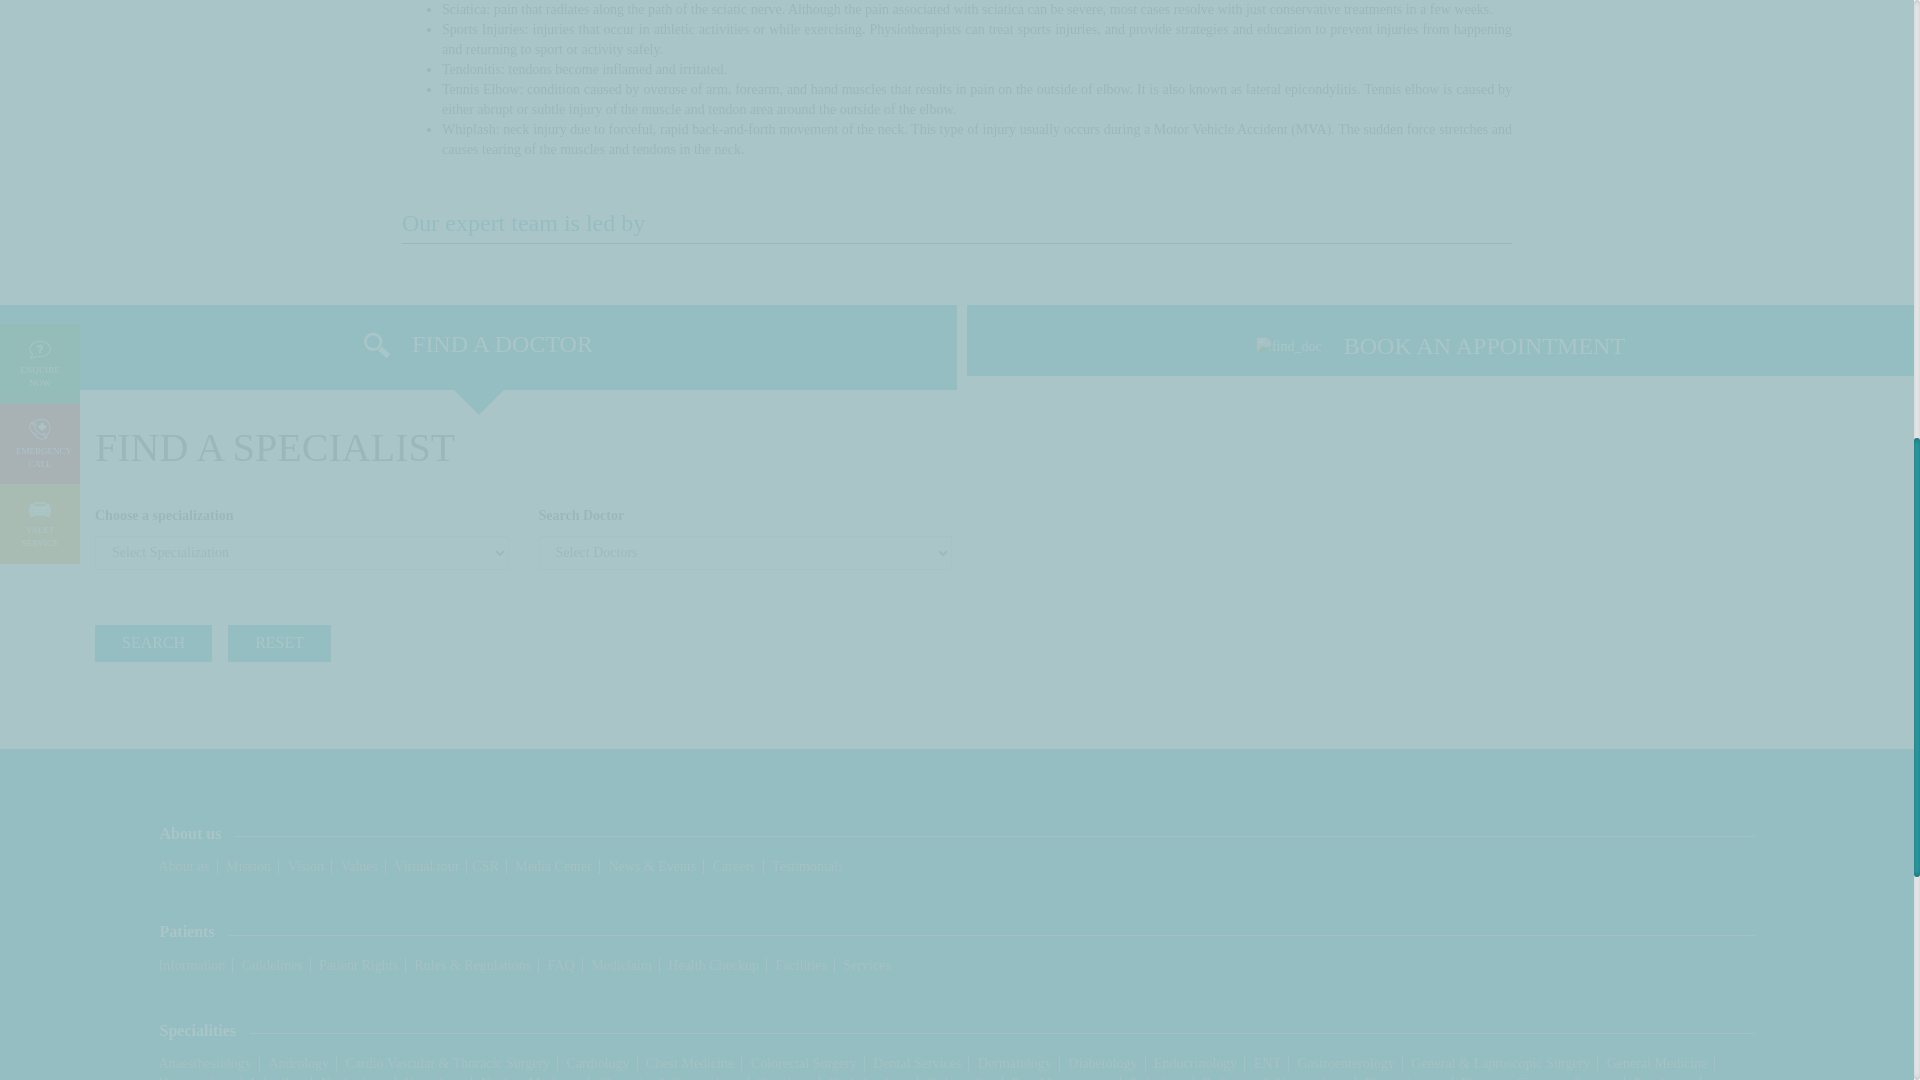  I want to click on search-doctor, so click(744, 516).